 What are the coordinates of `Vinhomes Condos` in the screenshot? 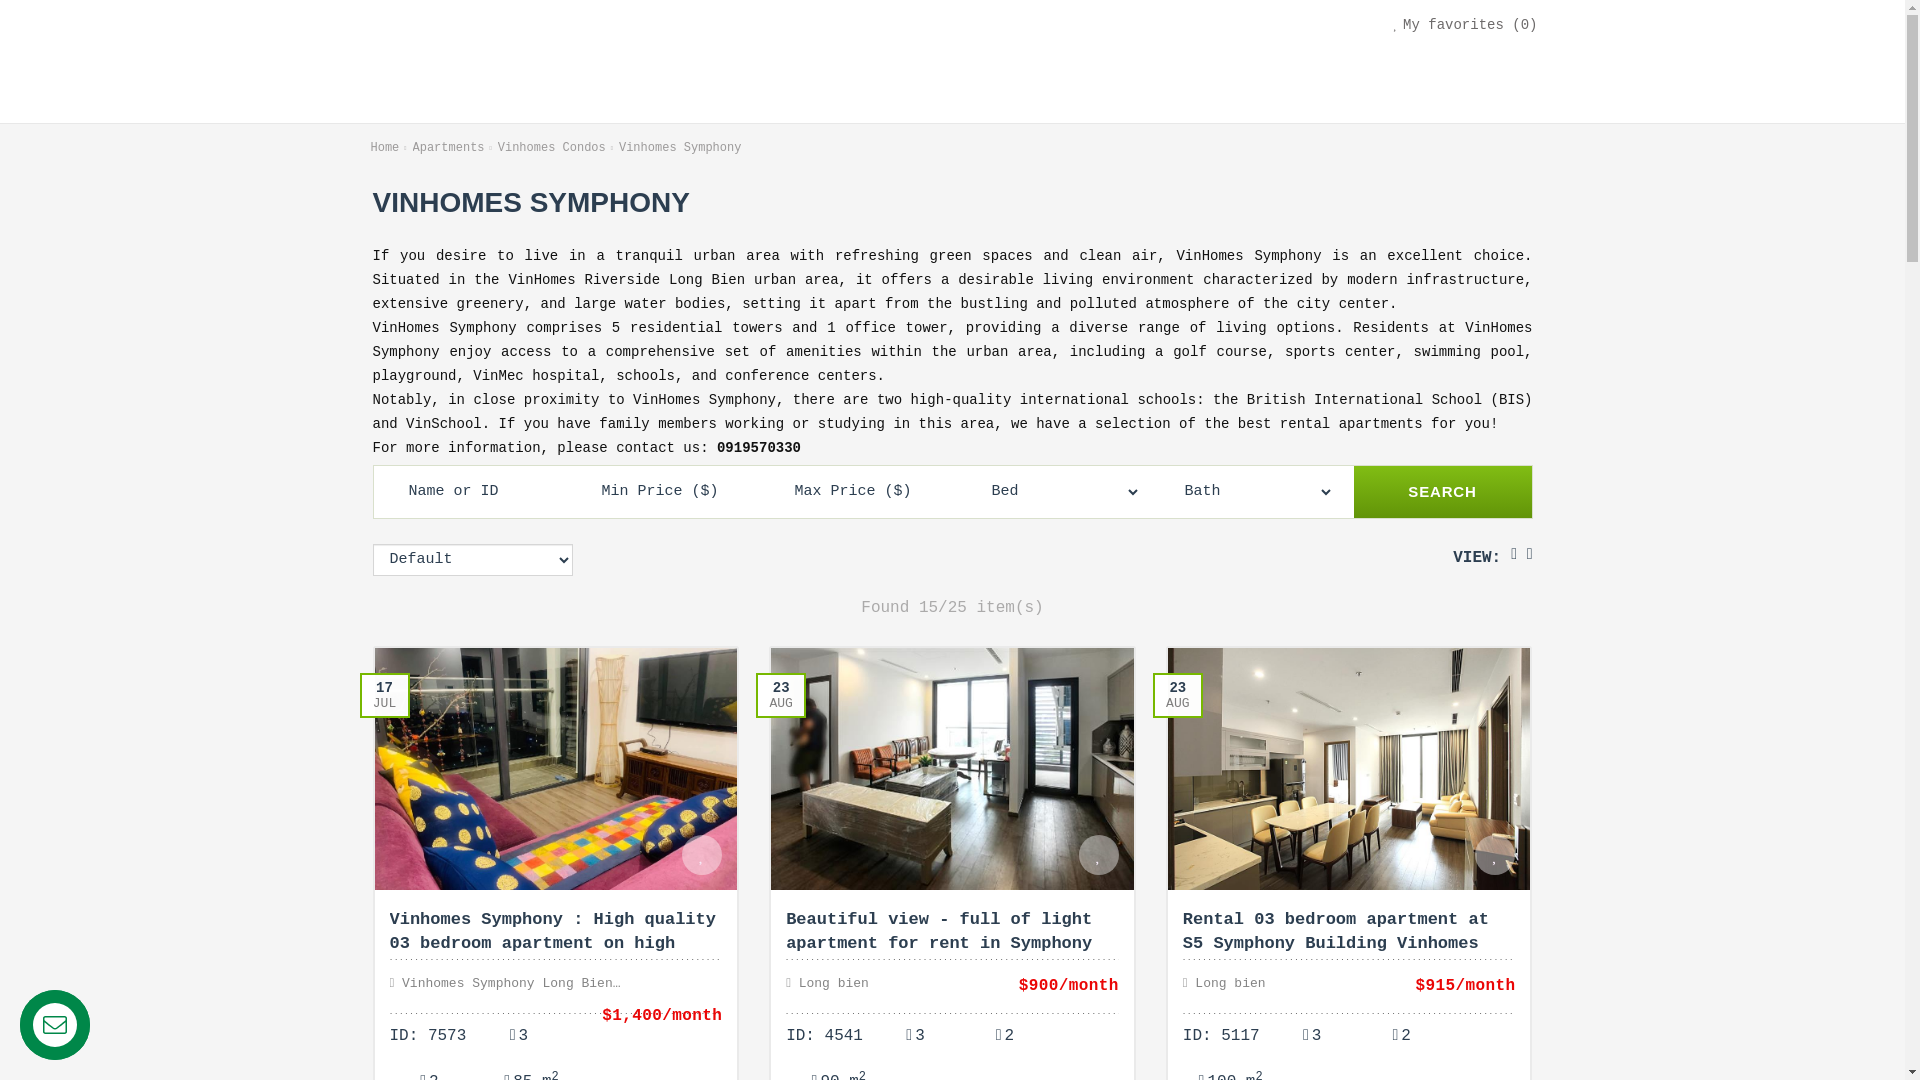 It's located at (554, 148).